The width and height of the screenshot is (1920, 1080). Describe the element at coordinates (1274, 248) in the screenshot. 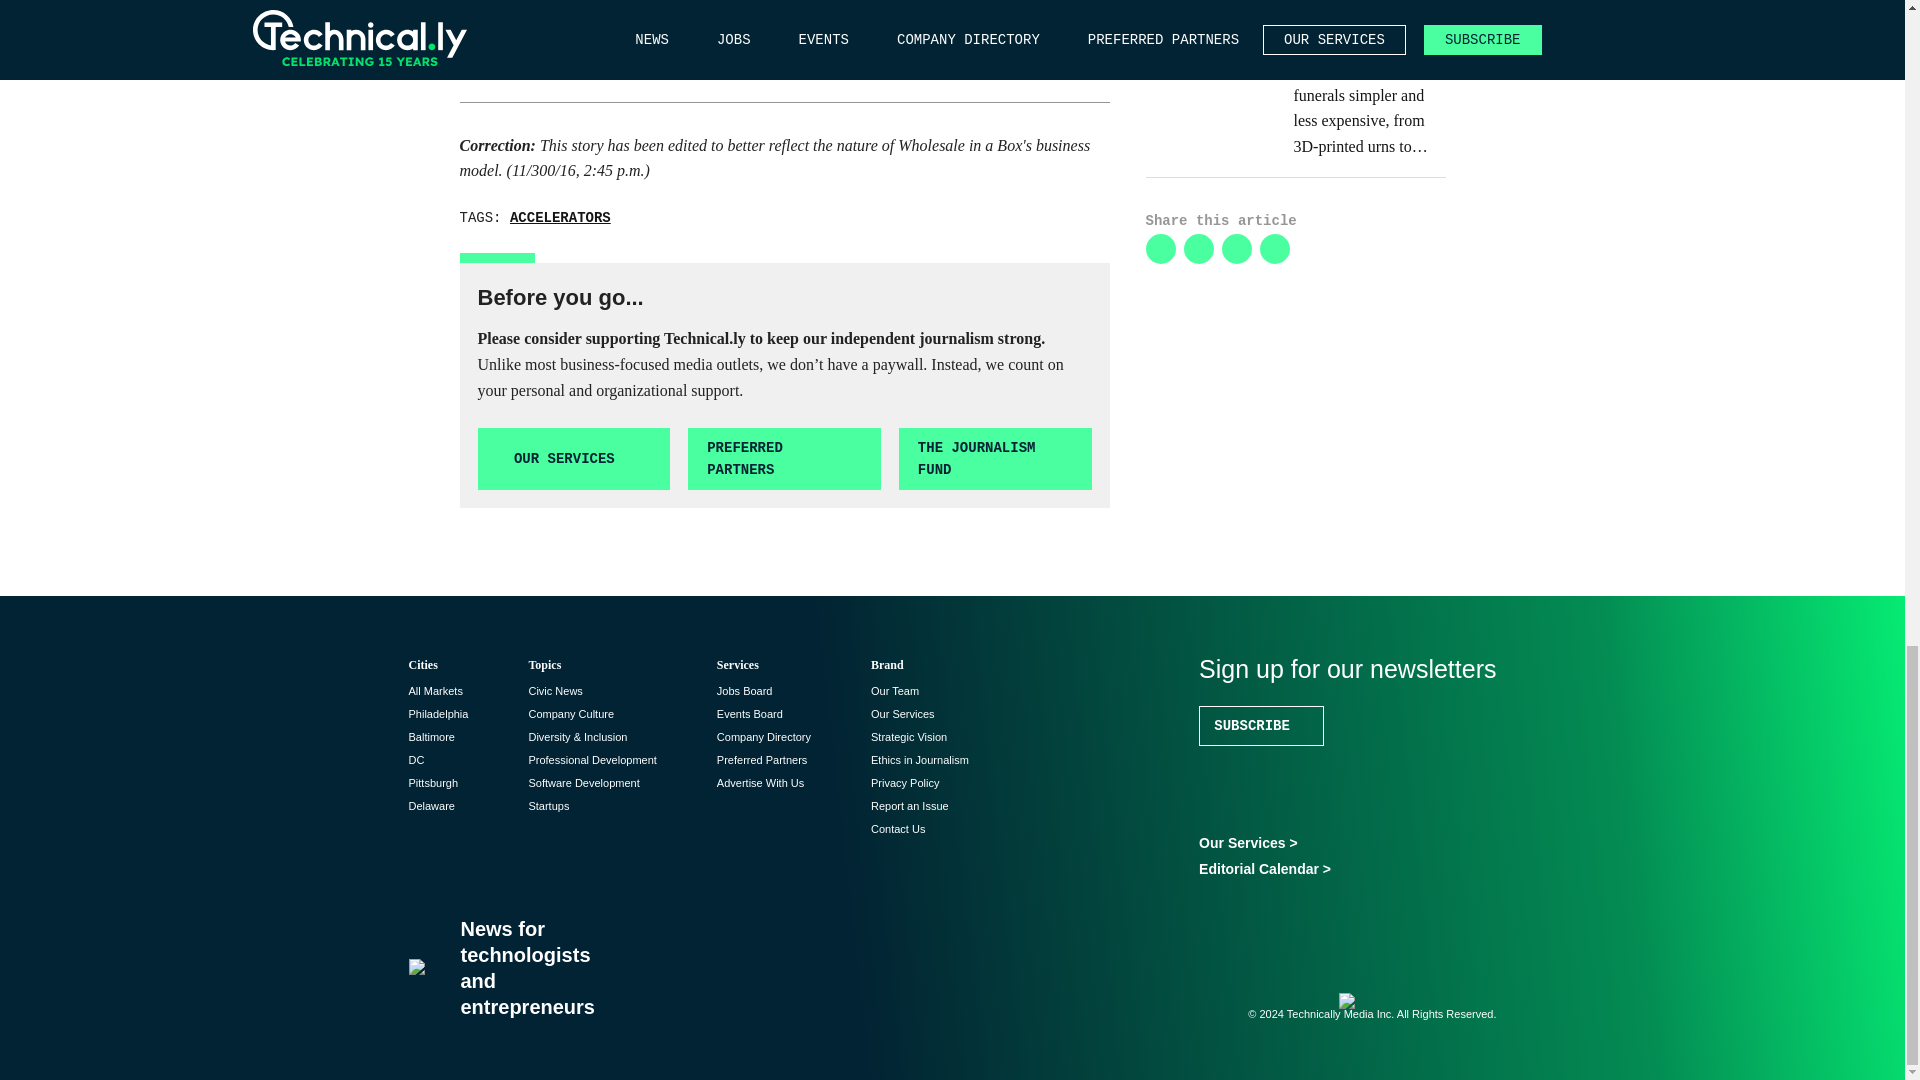

I see `Share via Email` at that location.